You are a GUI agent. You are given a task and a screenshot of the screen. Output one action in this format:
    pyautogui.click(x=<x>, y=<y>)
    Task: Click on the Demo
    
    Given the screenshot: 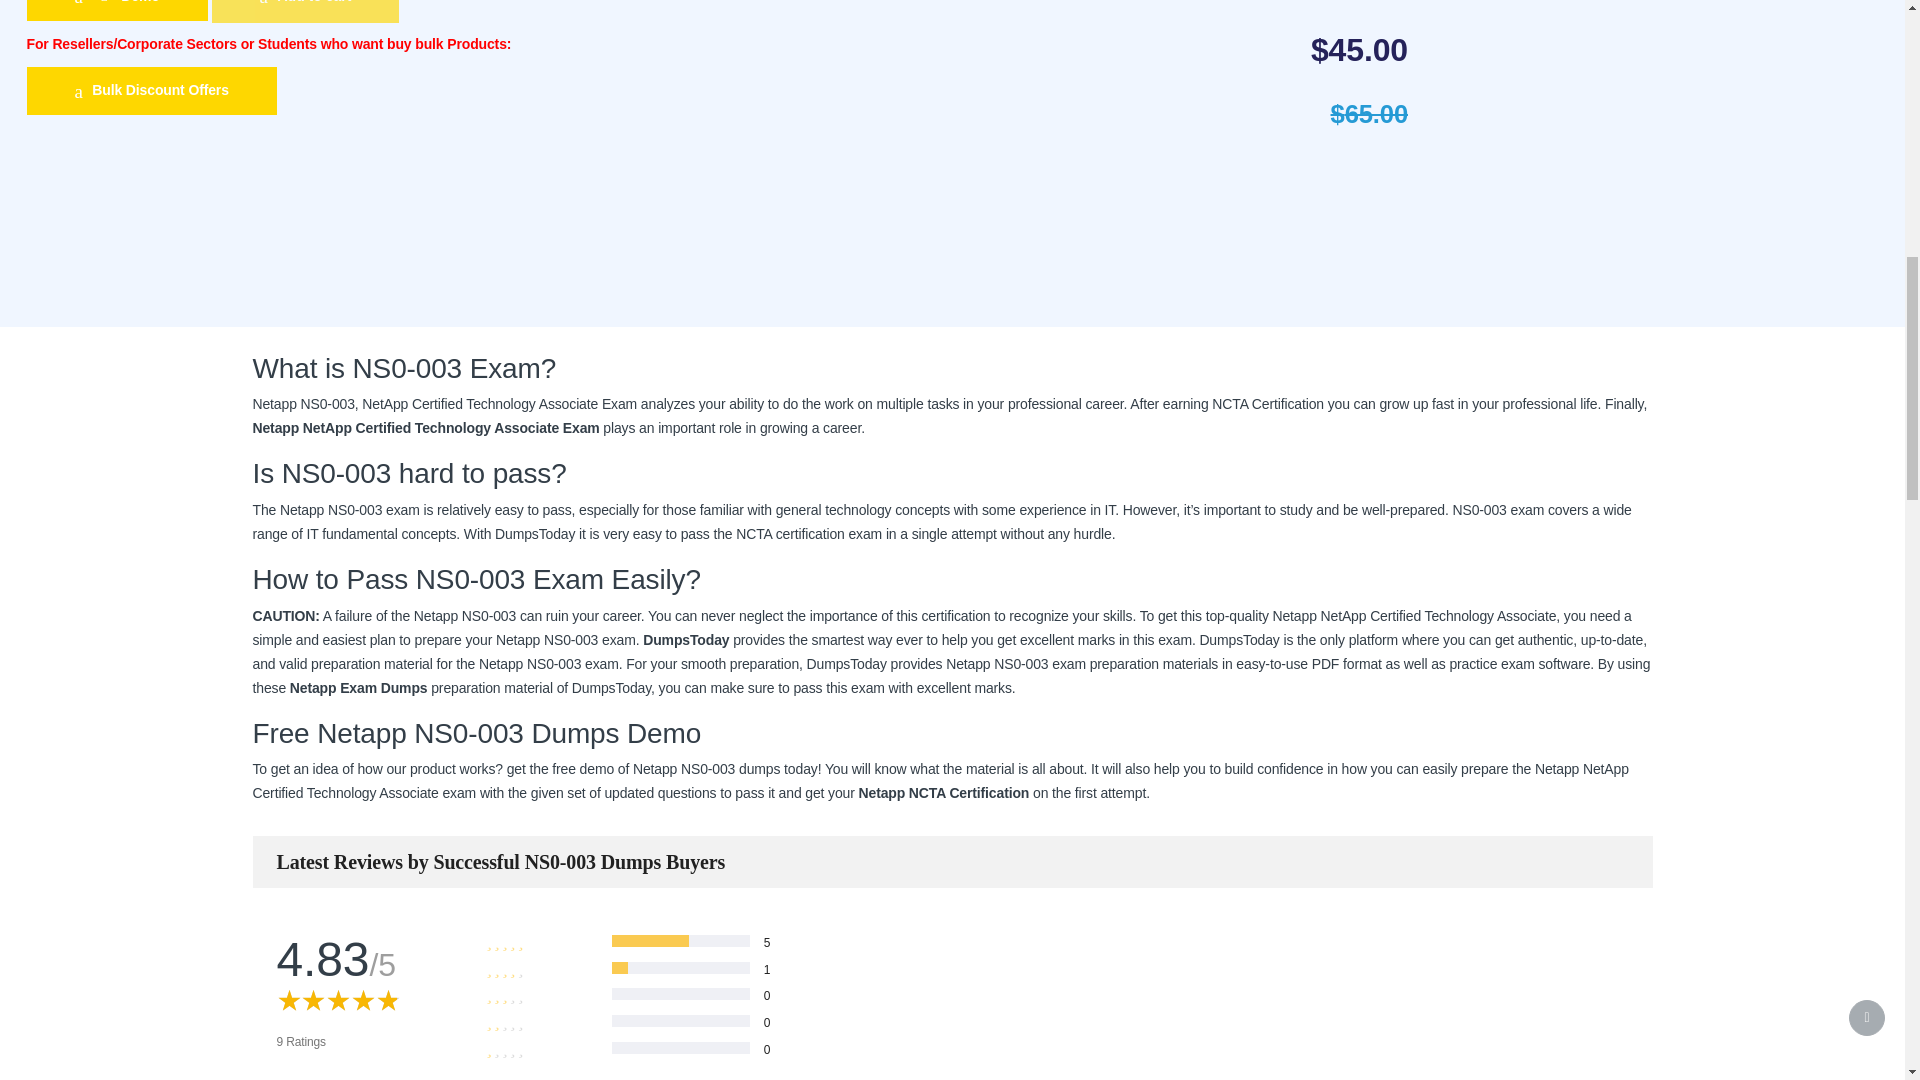 What is the action you would take?
    pyautogui.click(x=116, y=10)
    